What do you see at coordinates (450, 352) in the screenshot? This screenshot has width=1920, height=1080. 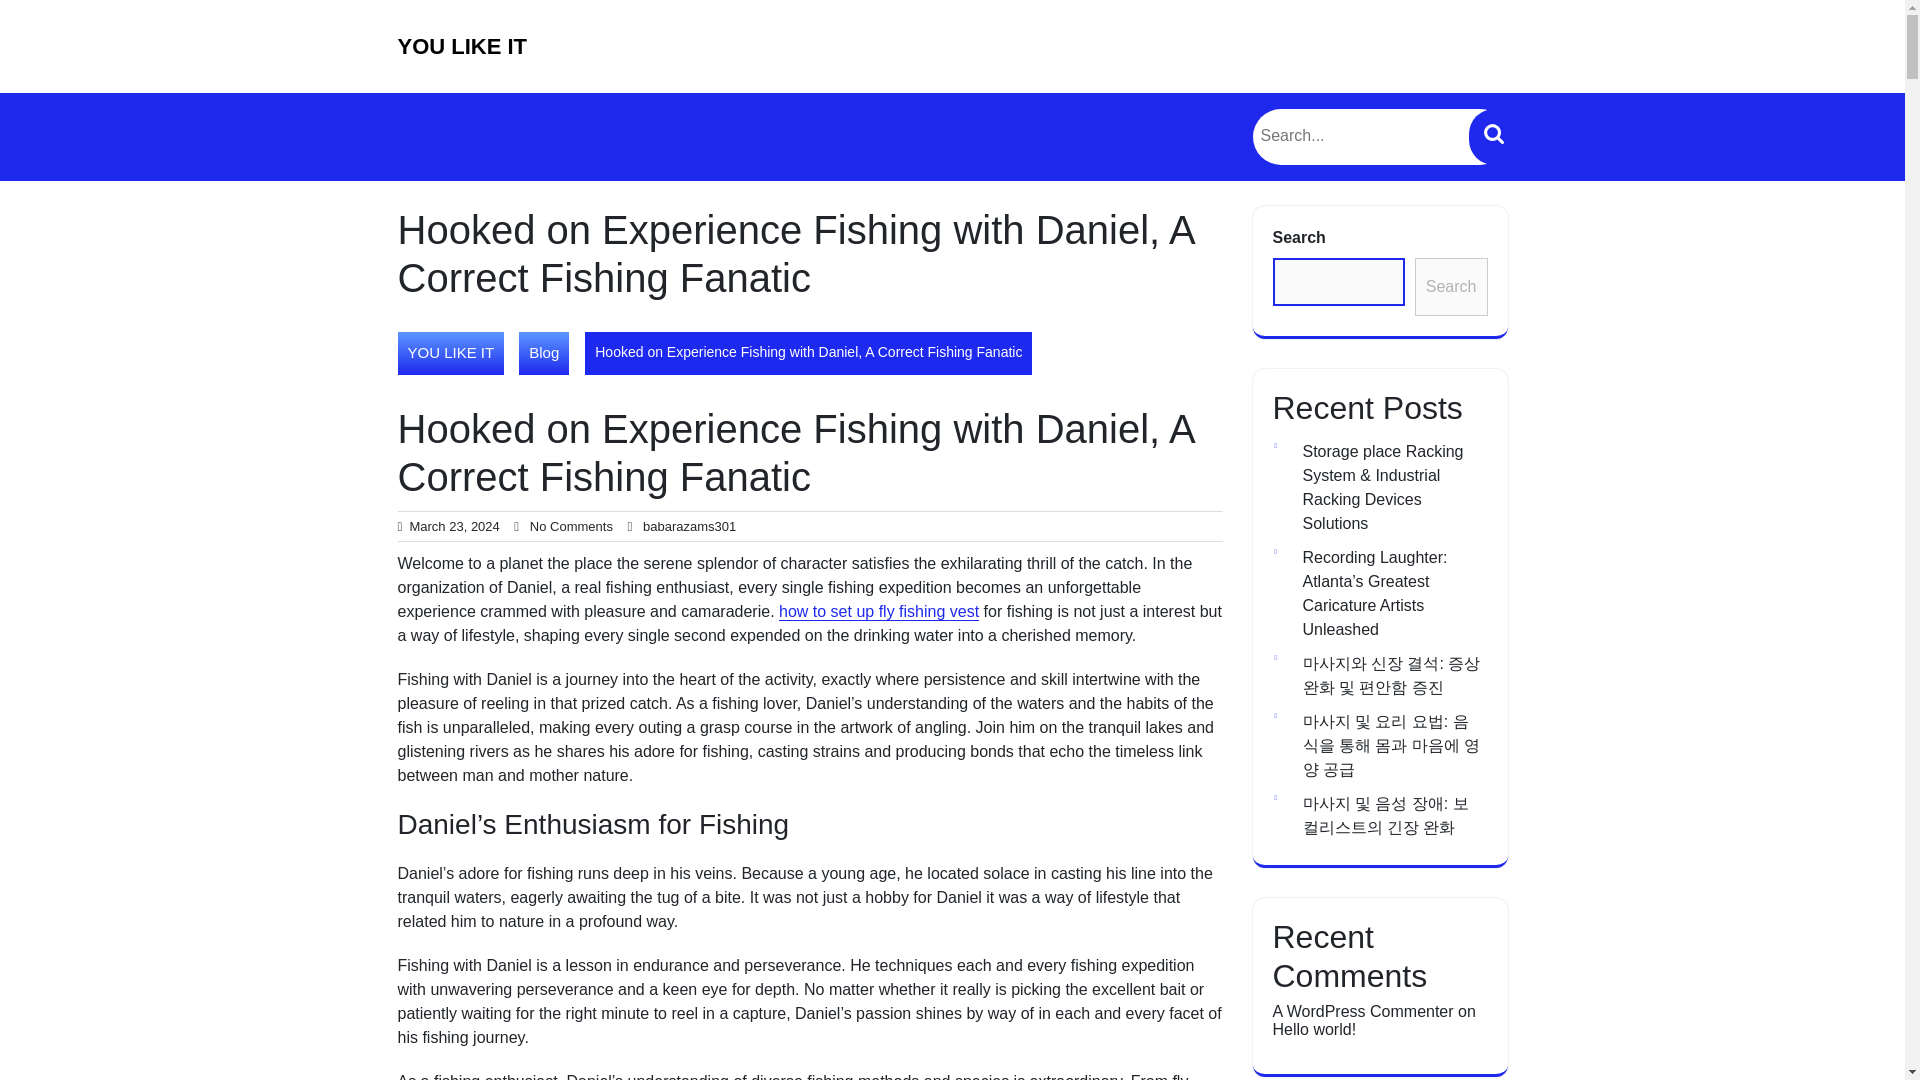 I see `YOU LIKE IT` at bounding box center [450, 352].